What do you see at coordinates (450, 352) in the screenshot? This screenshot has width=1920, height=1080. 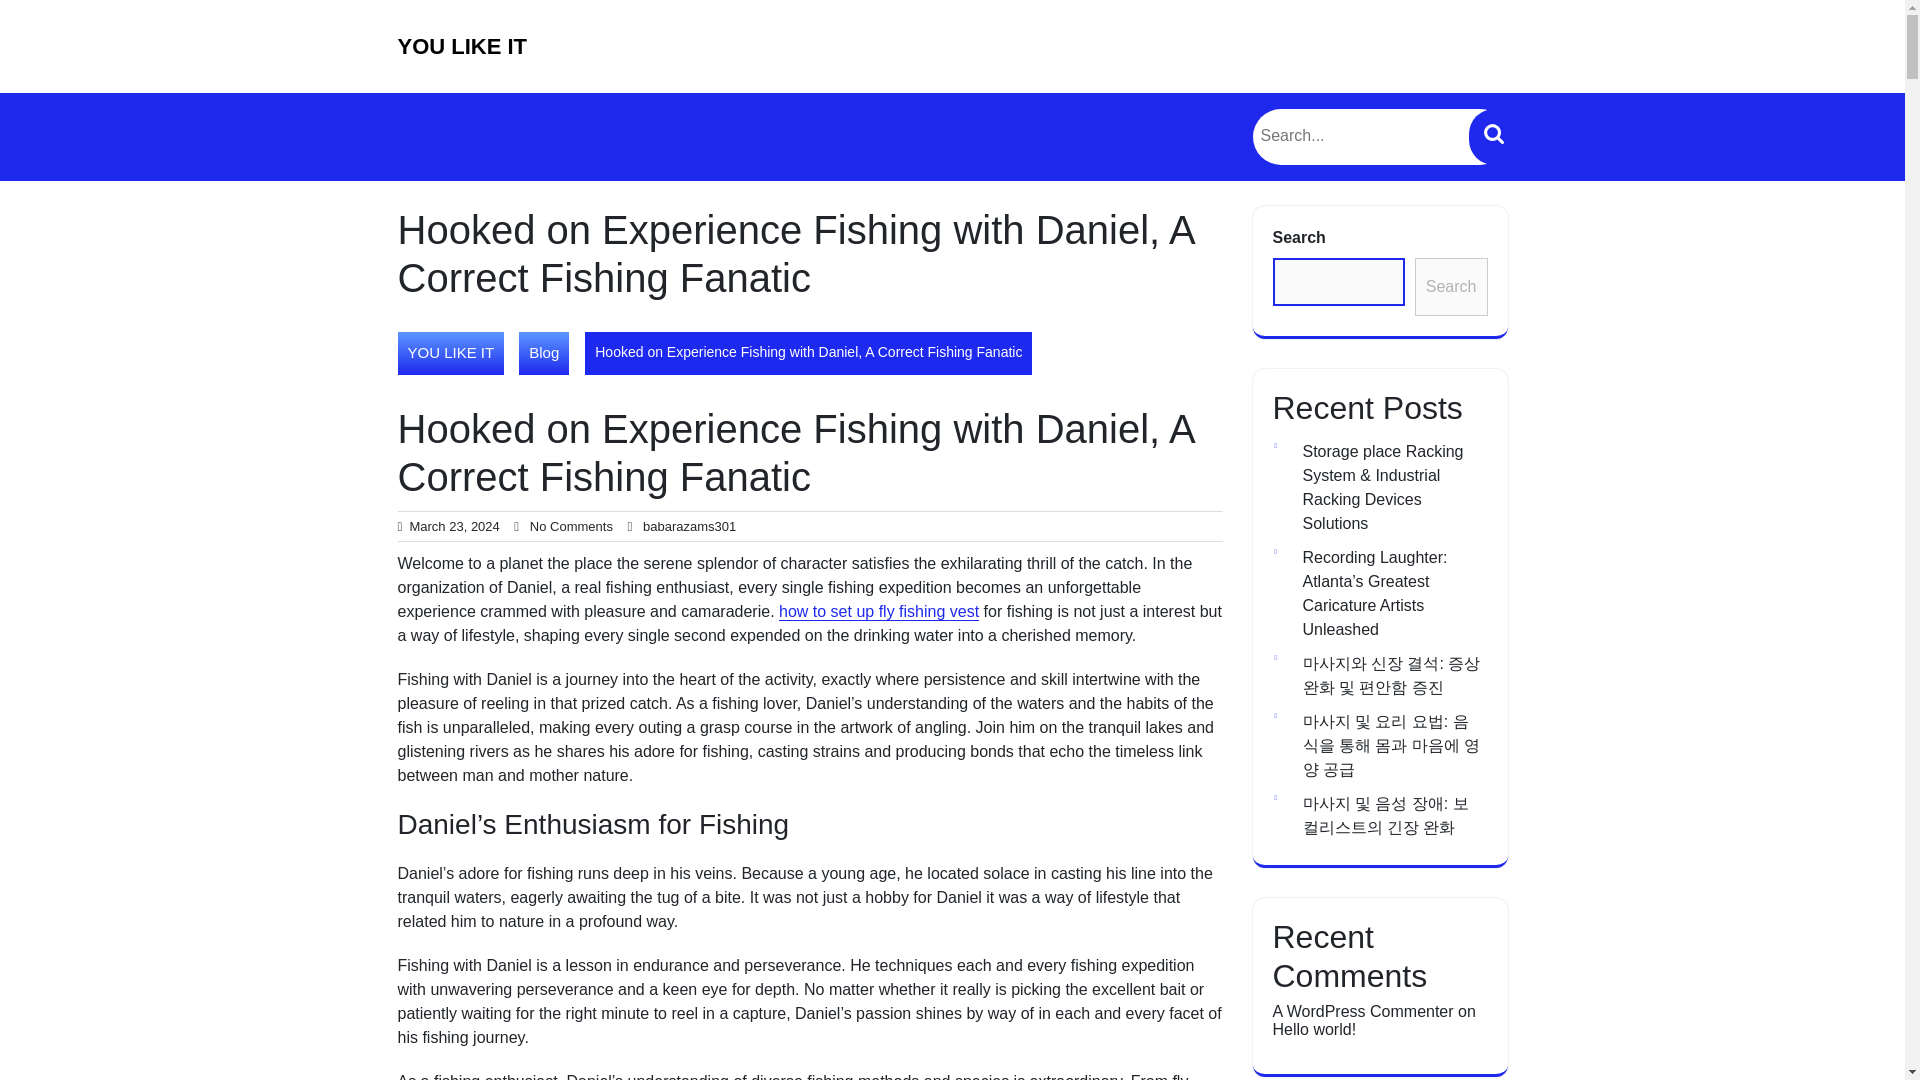 I see `YOU LIKE IT` at bounding box center [450, 352].